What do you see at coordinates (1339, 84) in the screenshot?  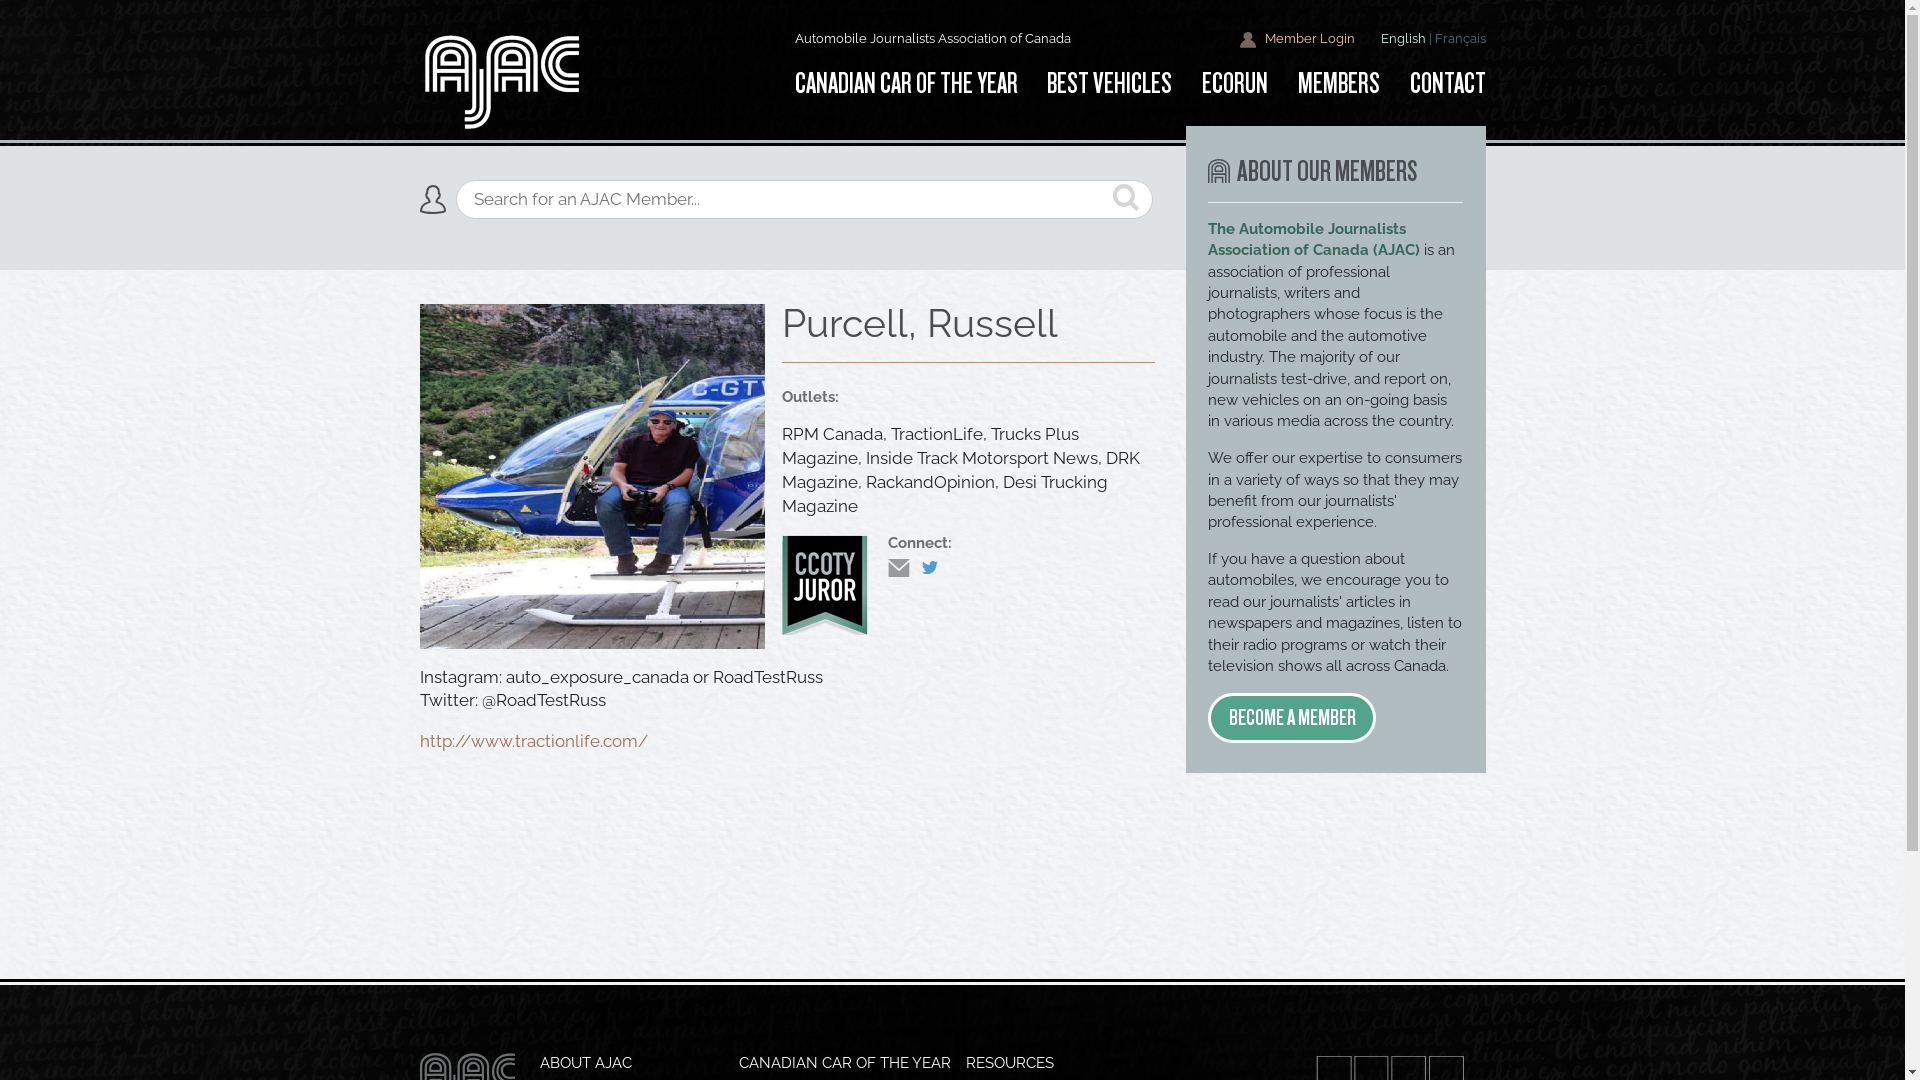 I see `MEMBERS` at bounding box center [1339, 84].